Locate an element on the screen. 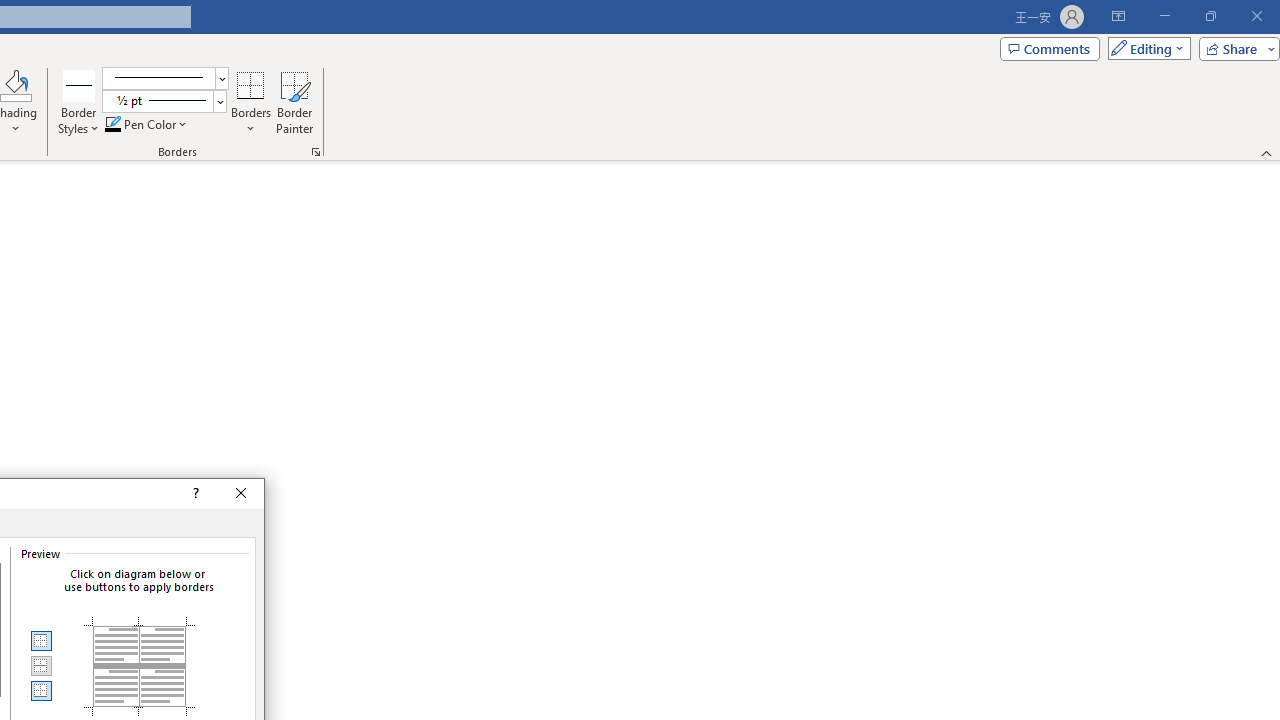 Image resolution: width=1280 pixels, height=720 pixels. Border Styles is located at coordinates (79, 102).